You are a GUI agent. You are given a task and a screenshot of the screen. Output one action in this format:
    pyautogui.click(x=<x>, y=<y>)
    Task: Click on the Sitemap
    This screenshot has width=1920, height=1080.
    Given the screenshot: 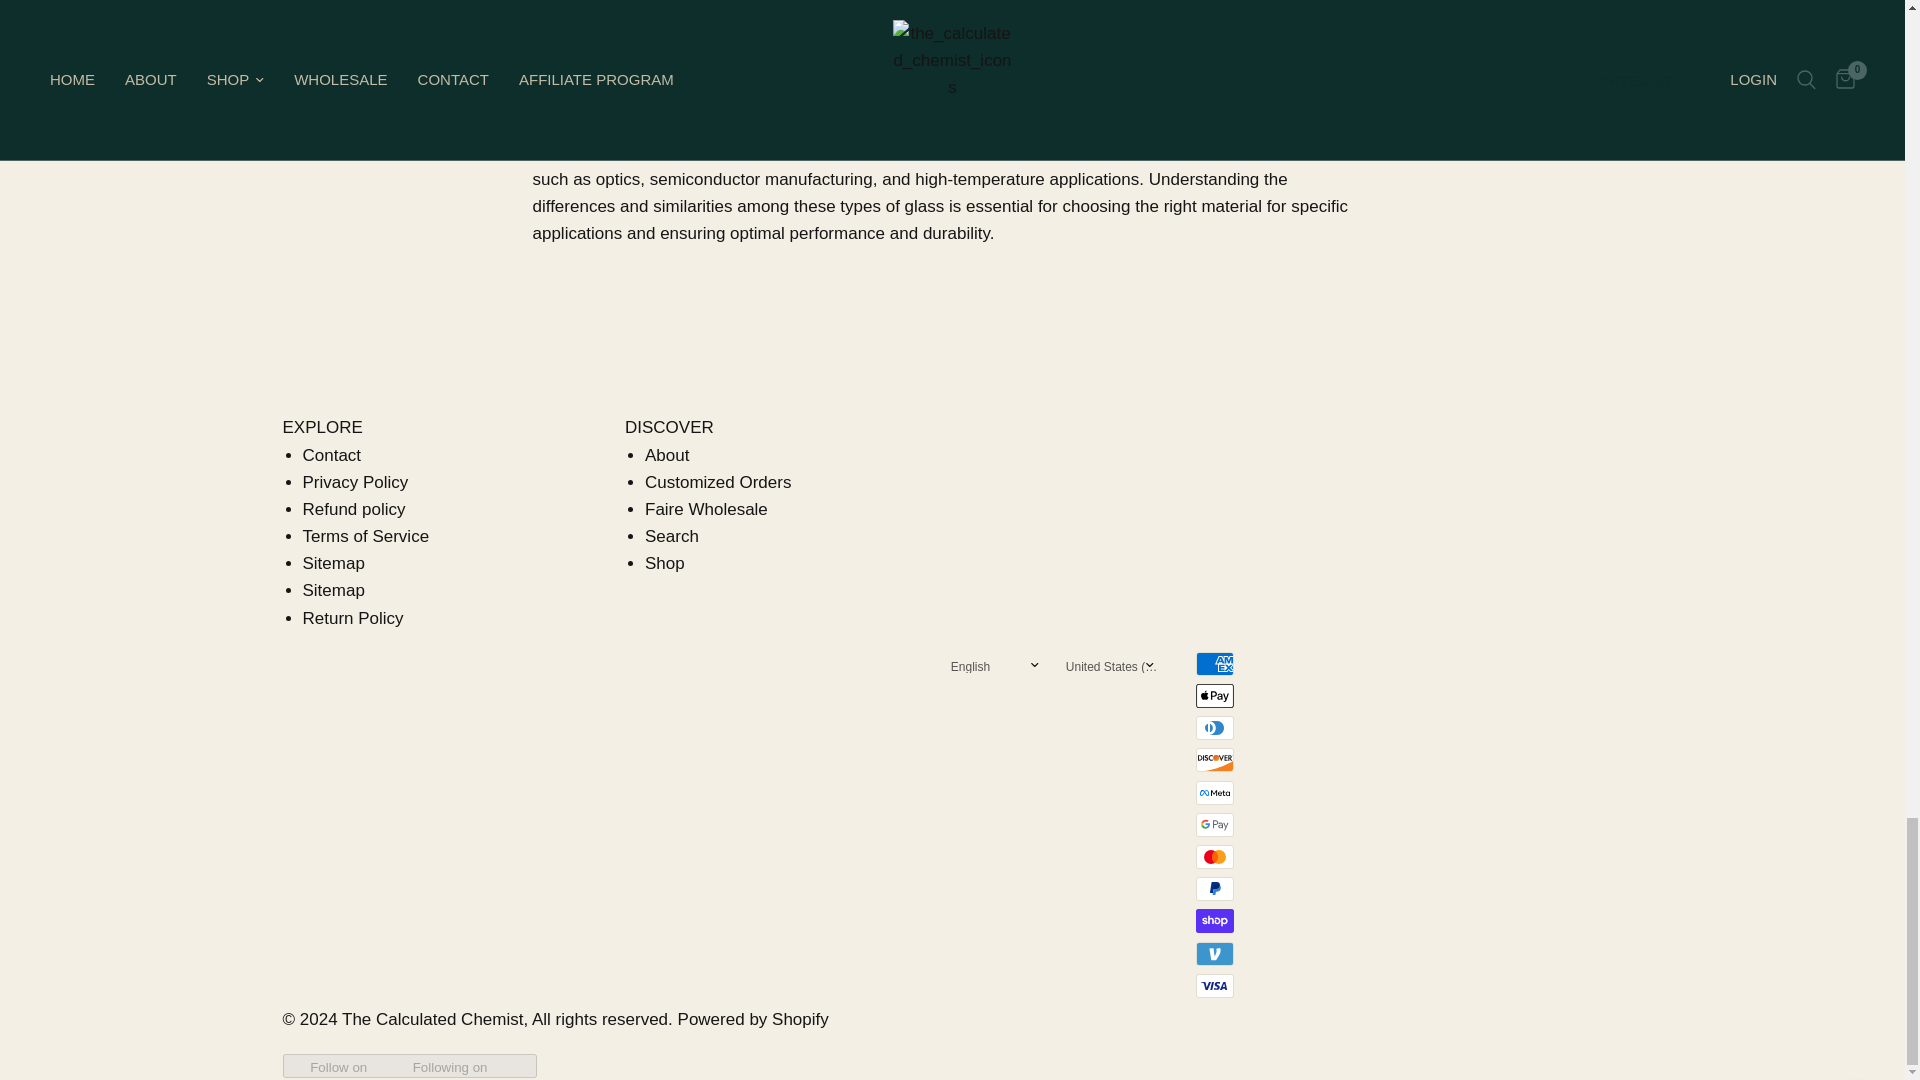 What is the action you would take?
    pyautogui.click(x=332, y=590)
    